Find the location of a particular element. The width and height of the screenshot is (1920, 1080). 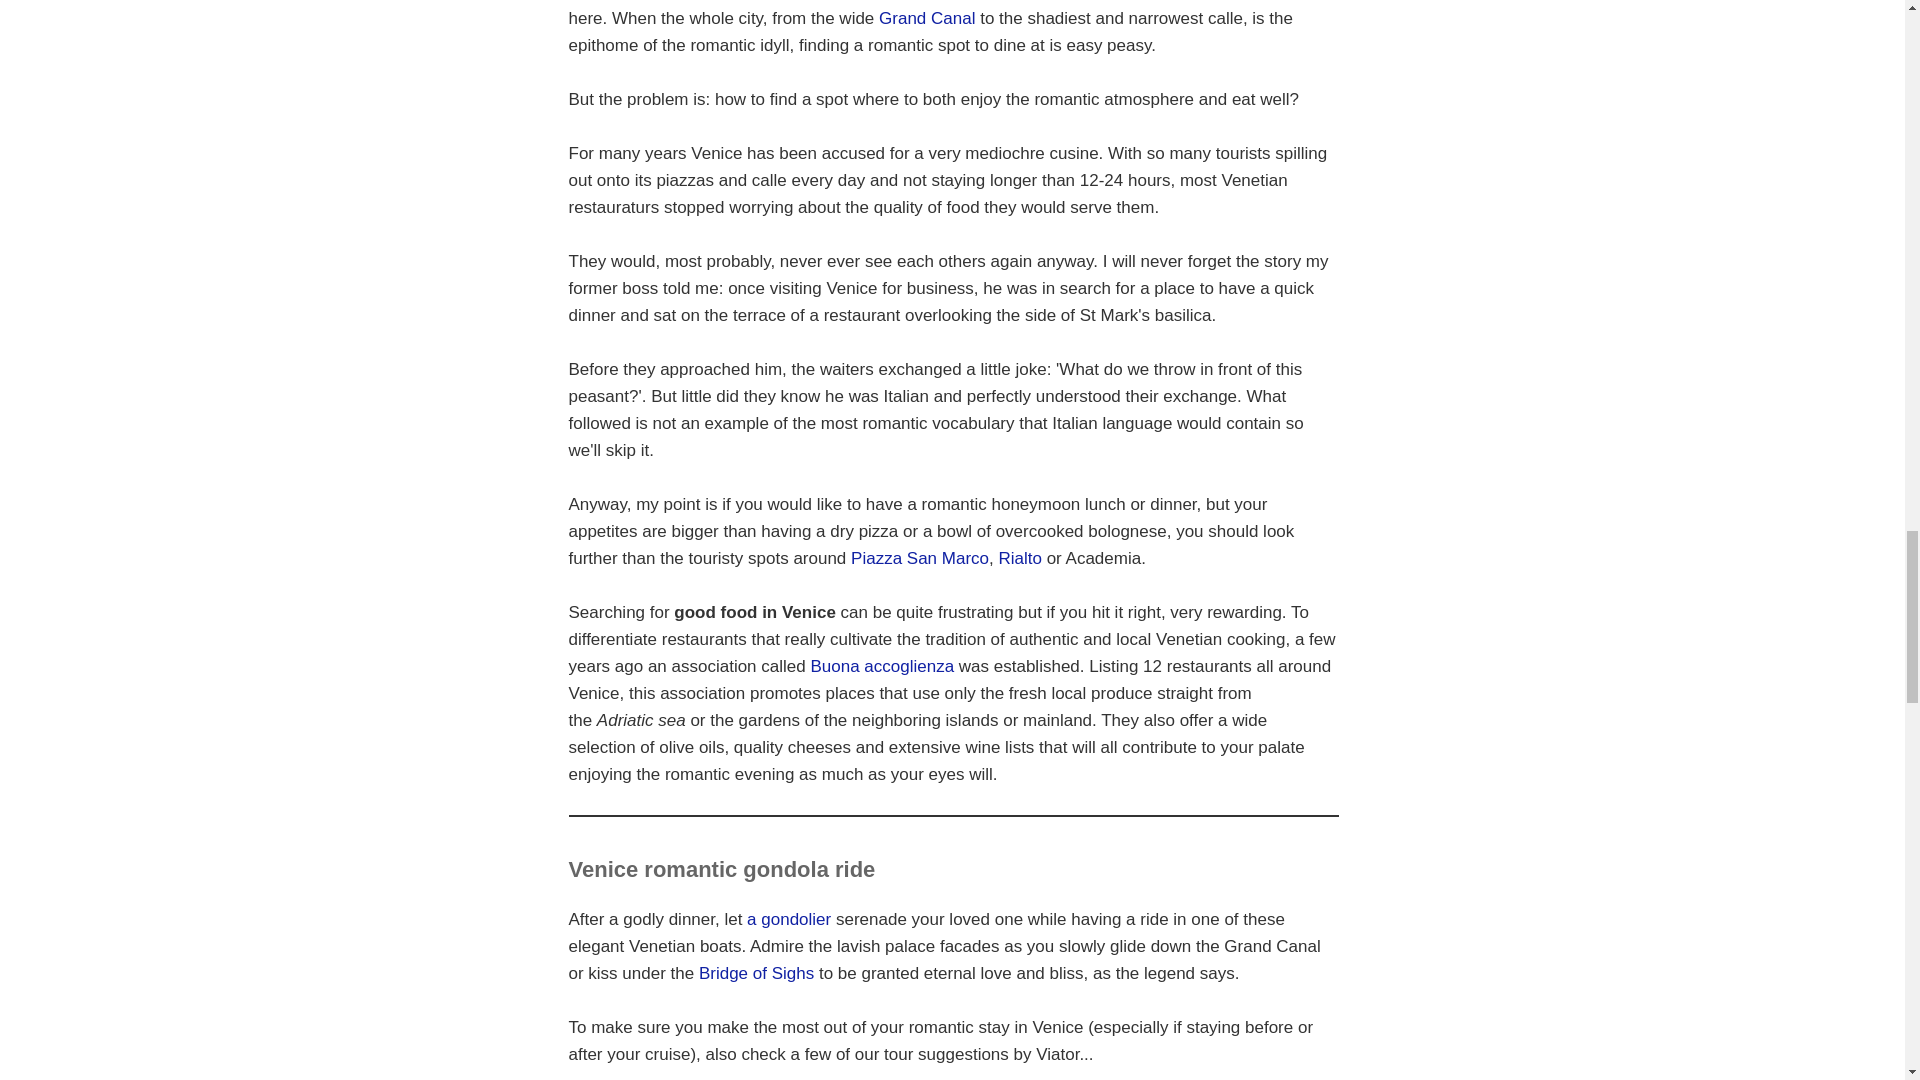

Rialto is located at coordinates (1019, 558).